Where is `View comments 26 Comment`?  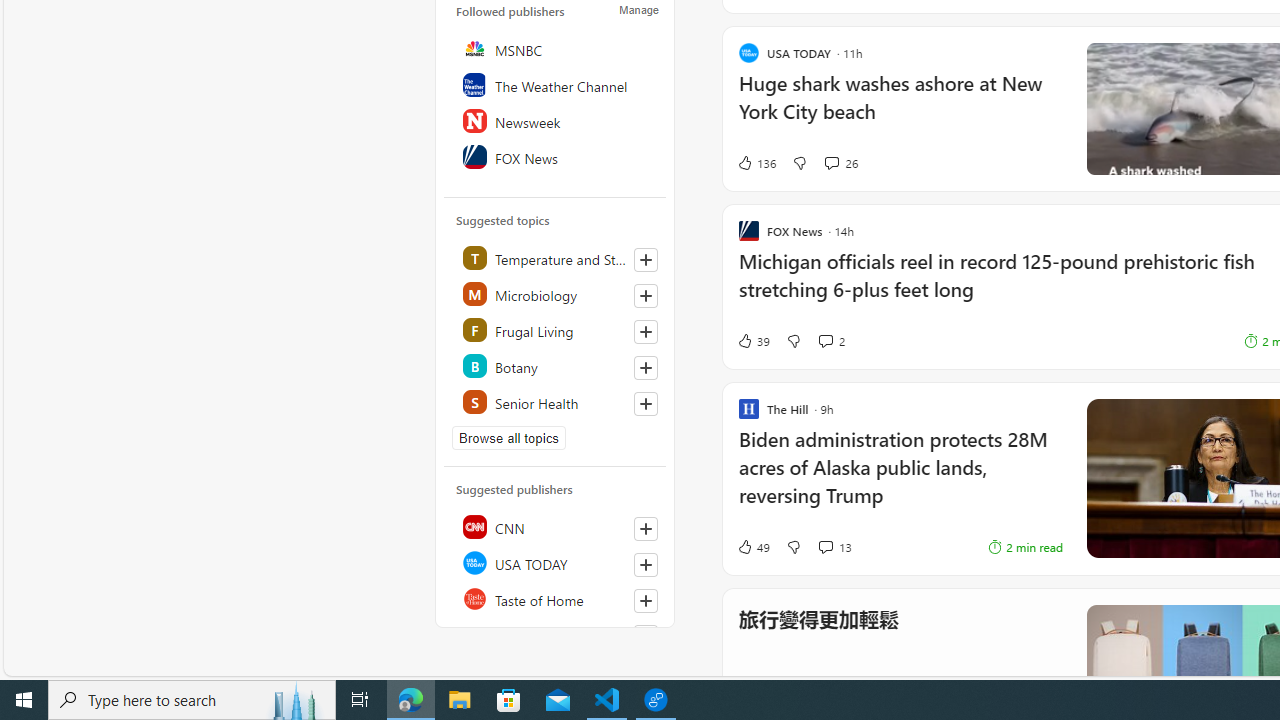 View comments 26 Comment is located at coordinates (831, 162).